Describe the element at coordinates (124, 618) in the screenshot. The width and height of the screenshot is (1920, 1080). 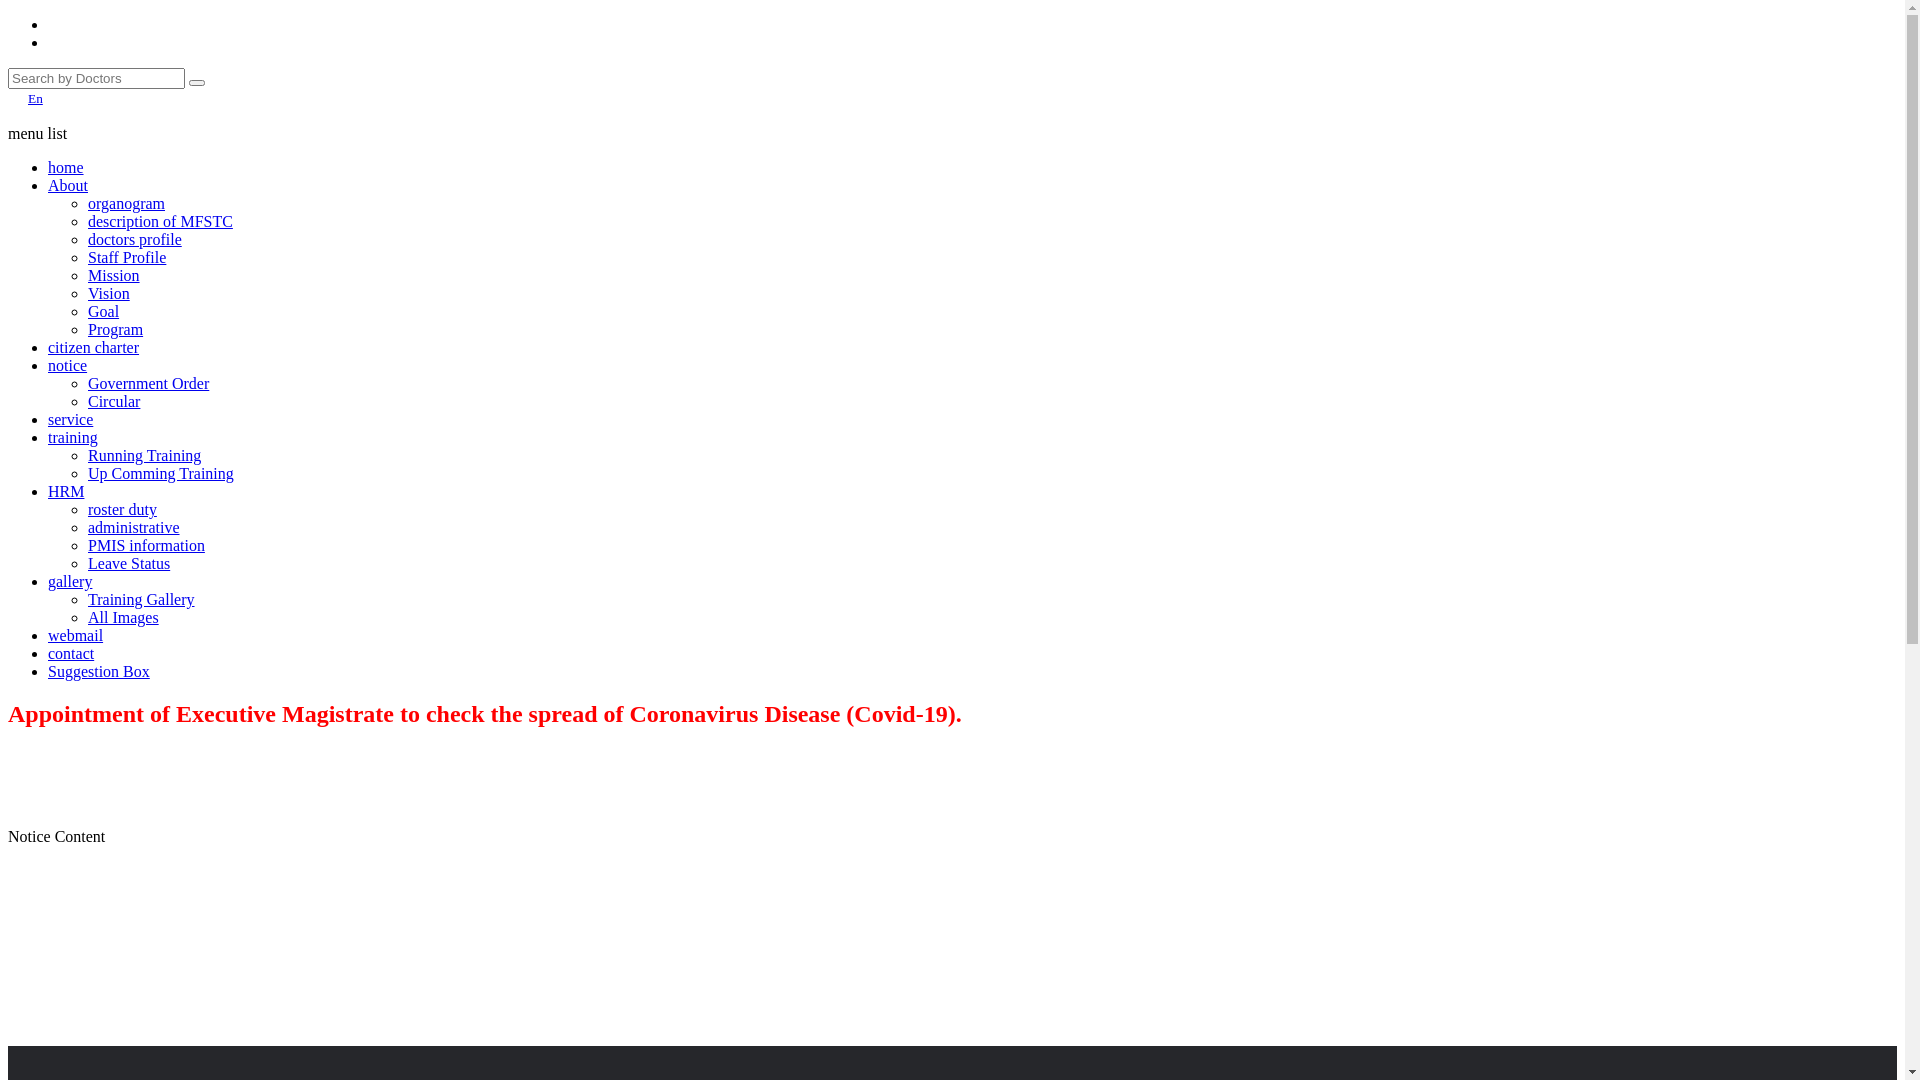
I see `All Images` at that location.